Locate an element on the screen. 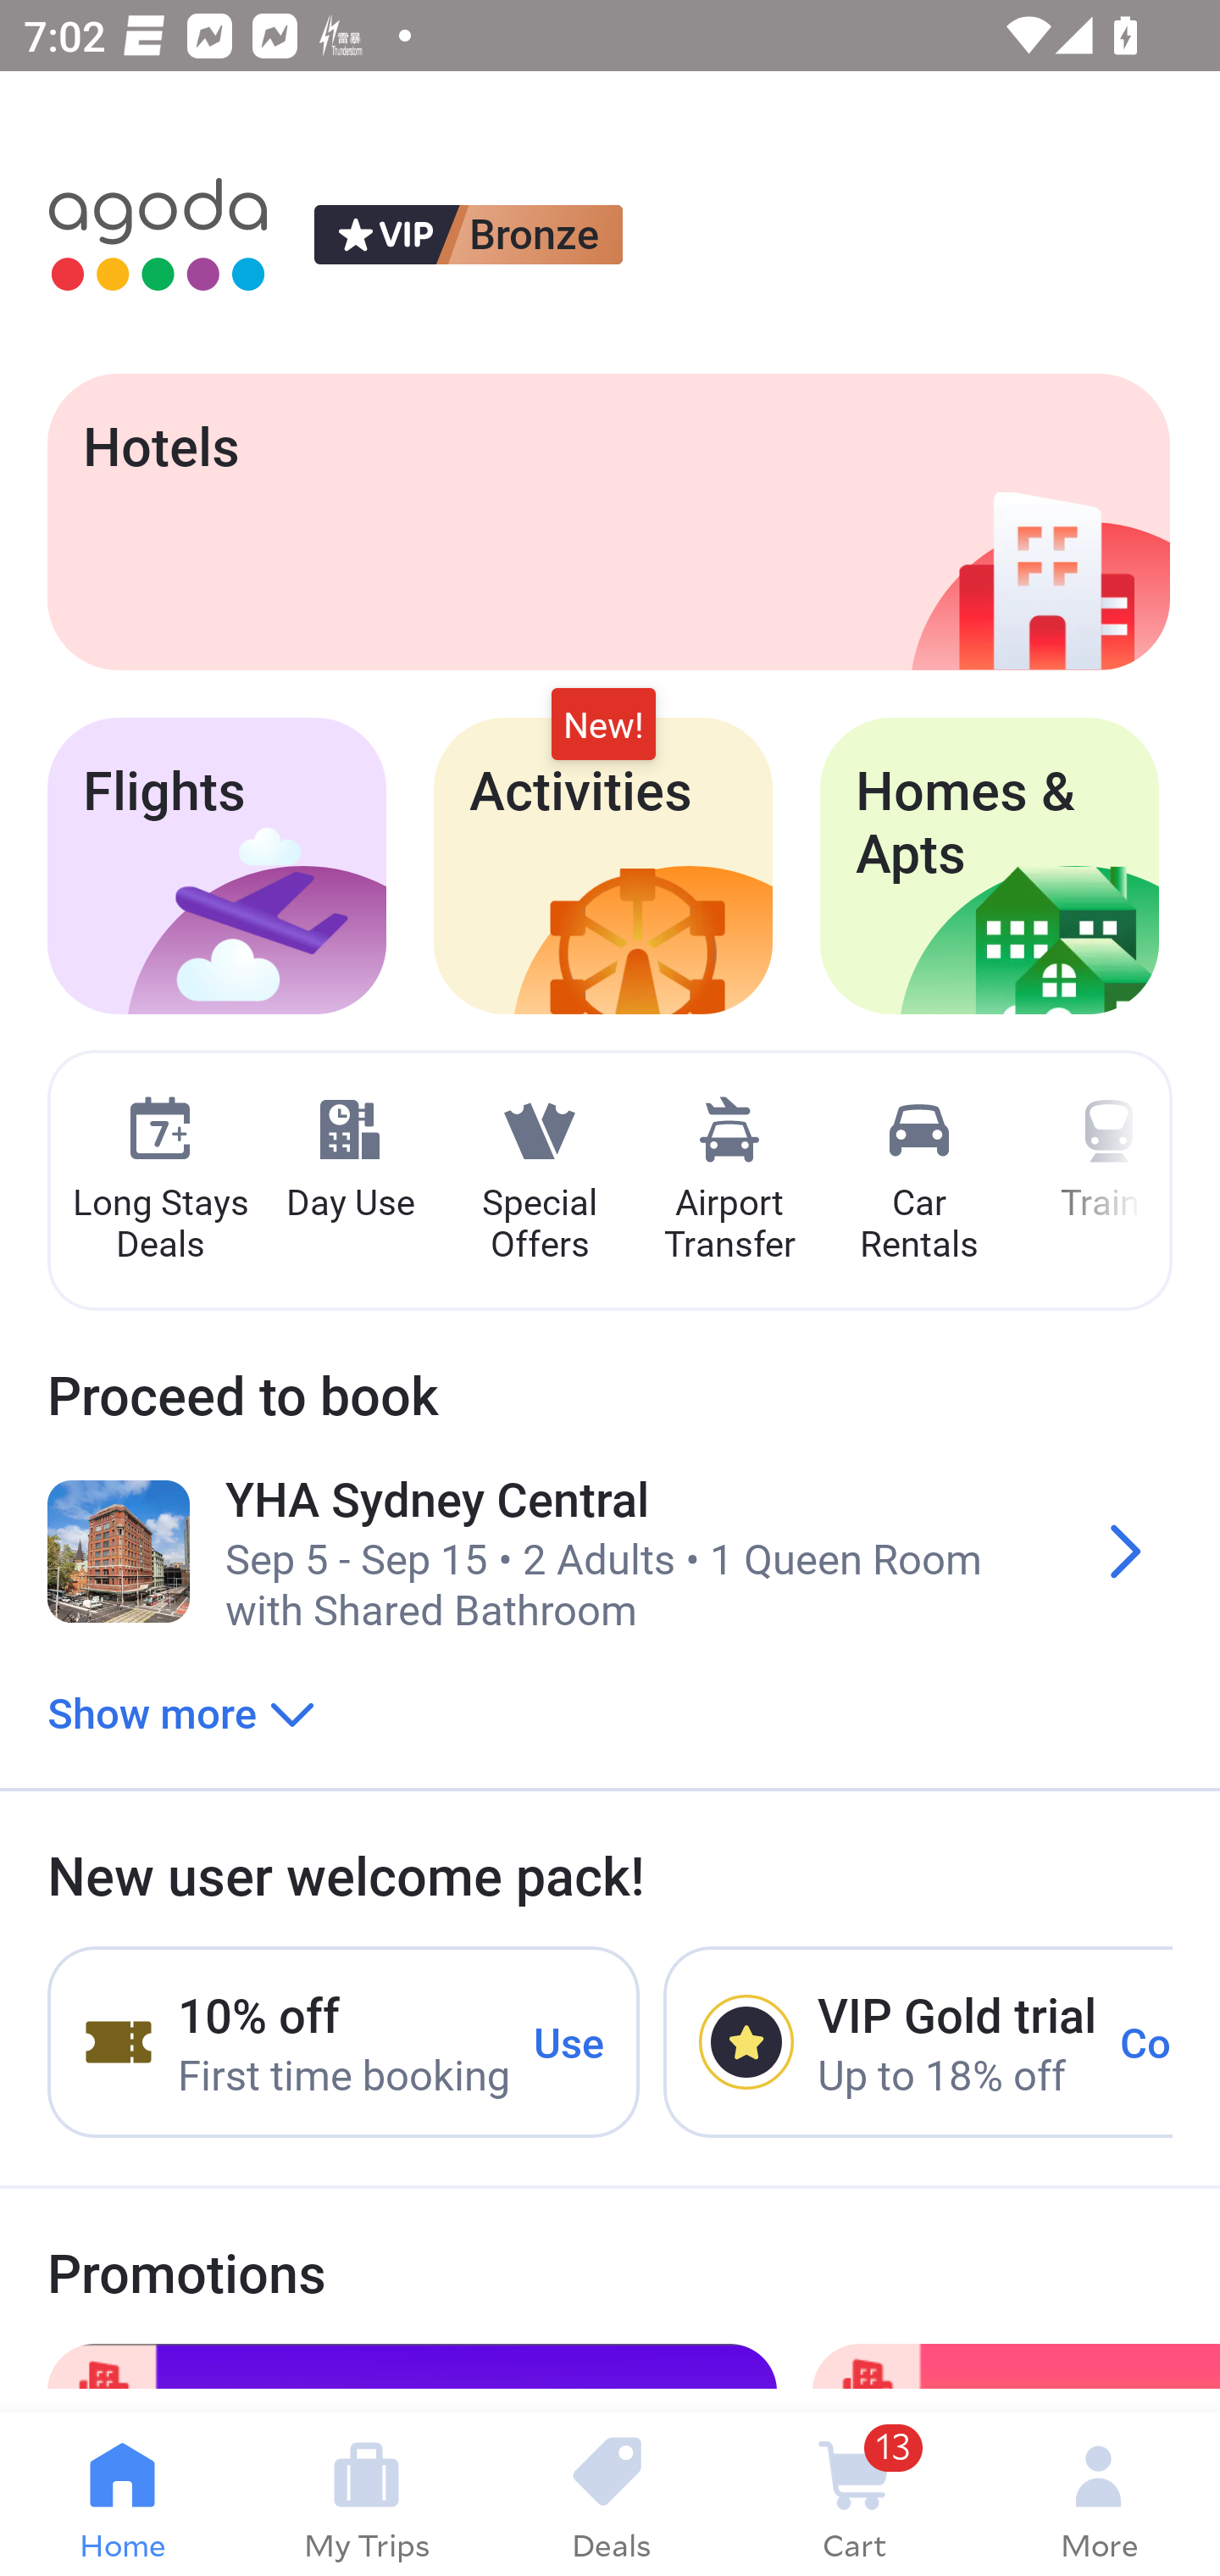  Deals is located at coordinates (610, 2495).